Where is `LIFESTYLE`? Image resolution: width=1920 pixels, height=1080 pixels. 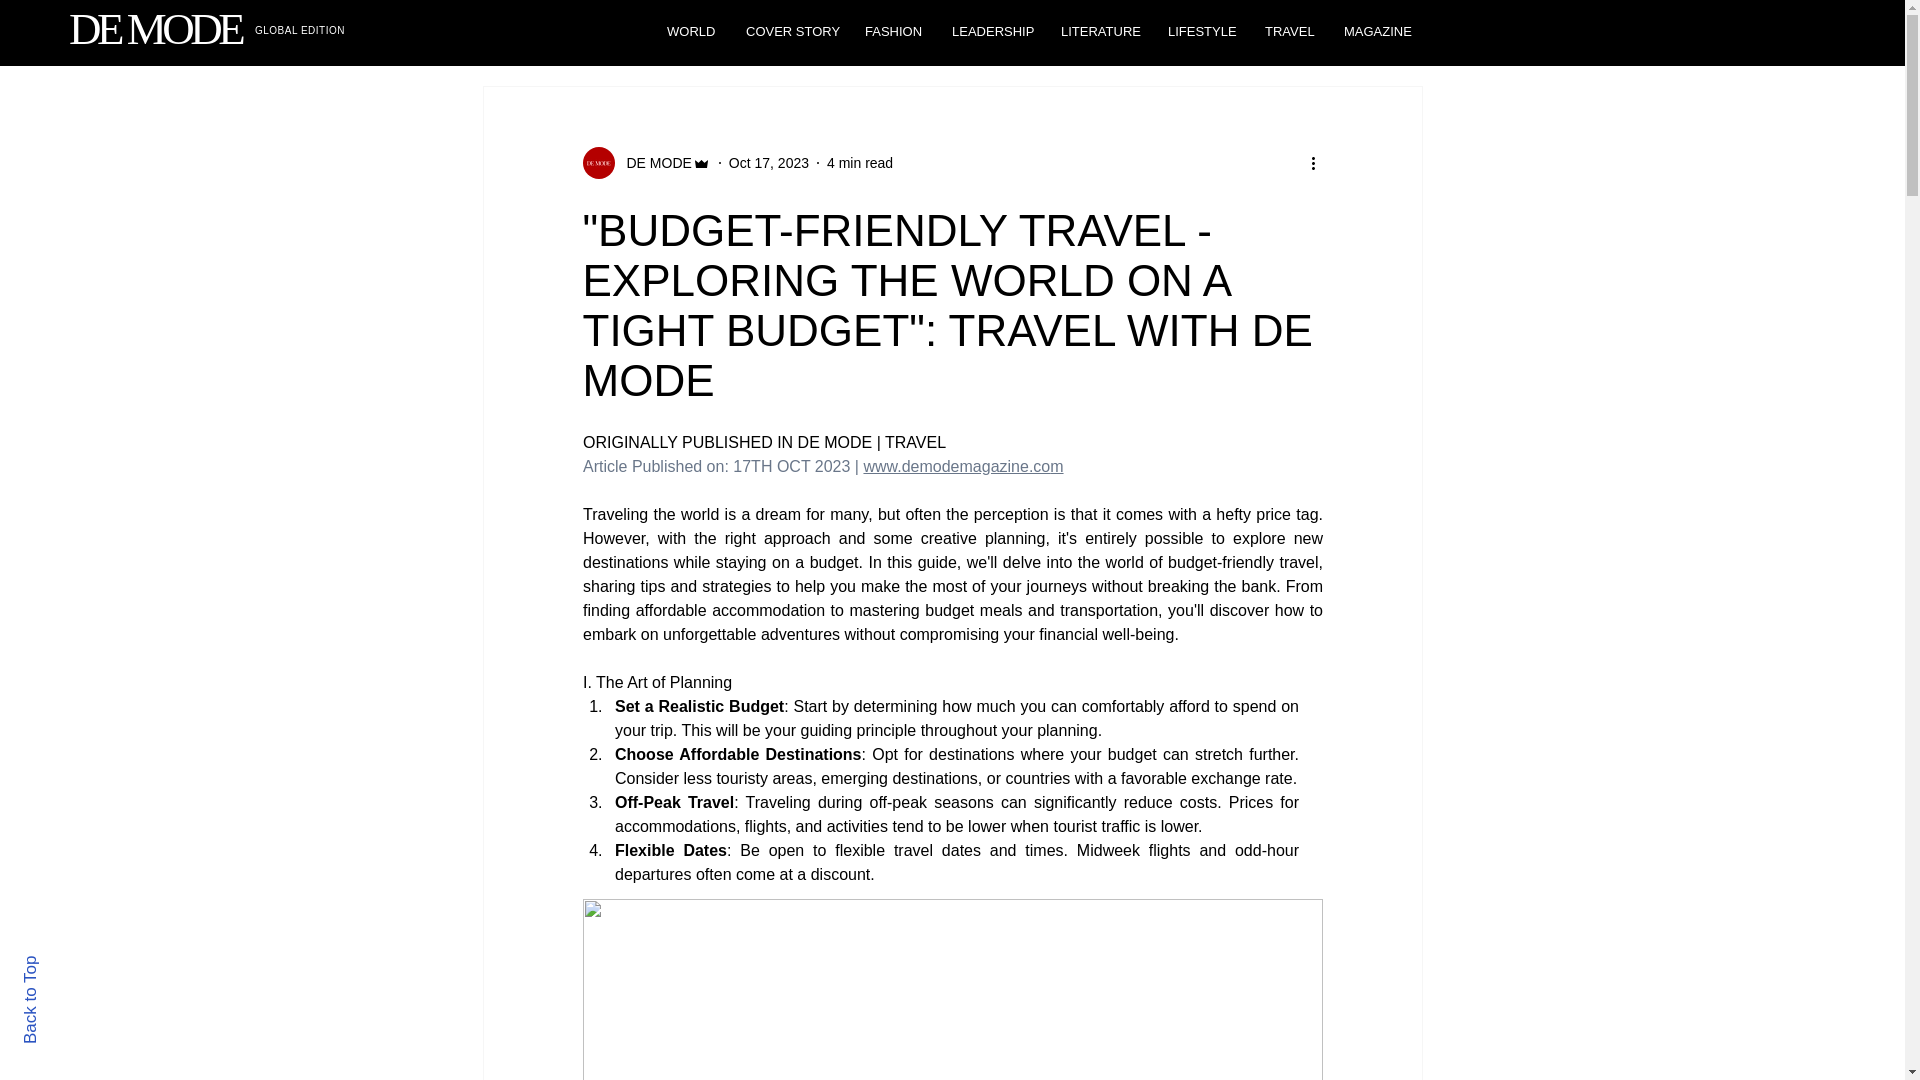 LIFESTYLE is located at coordinates (1201, 32).